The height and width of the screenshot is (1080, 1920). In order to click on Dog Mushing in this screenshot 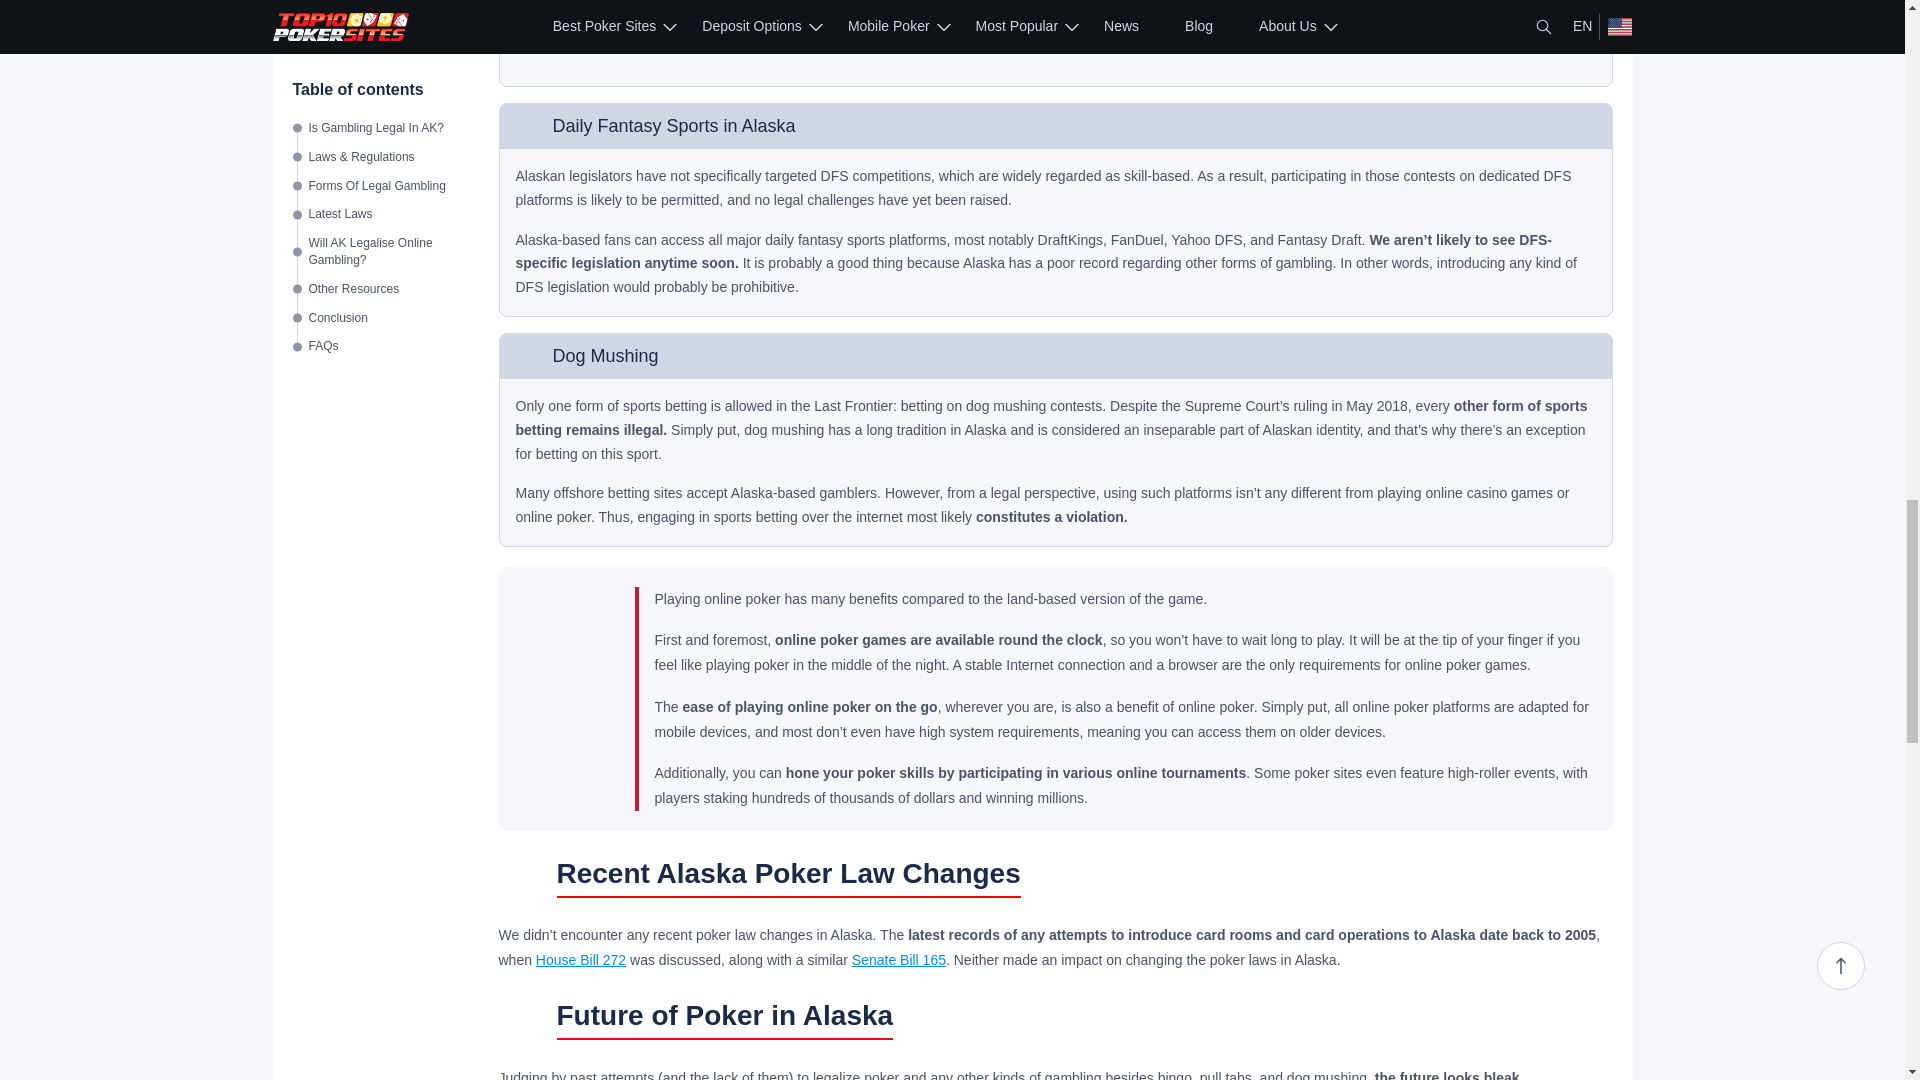, I will do `click(528, 356)`.